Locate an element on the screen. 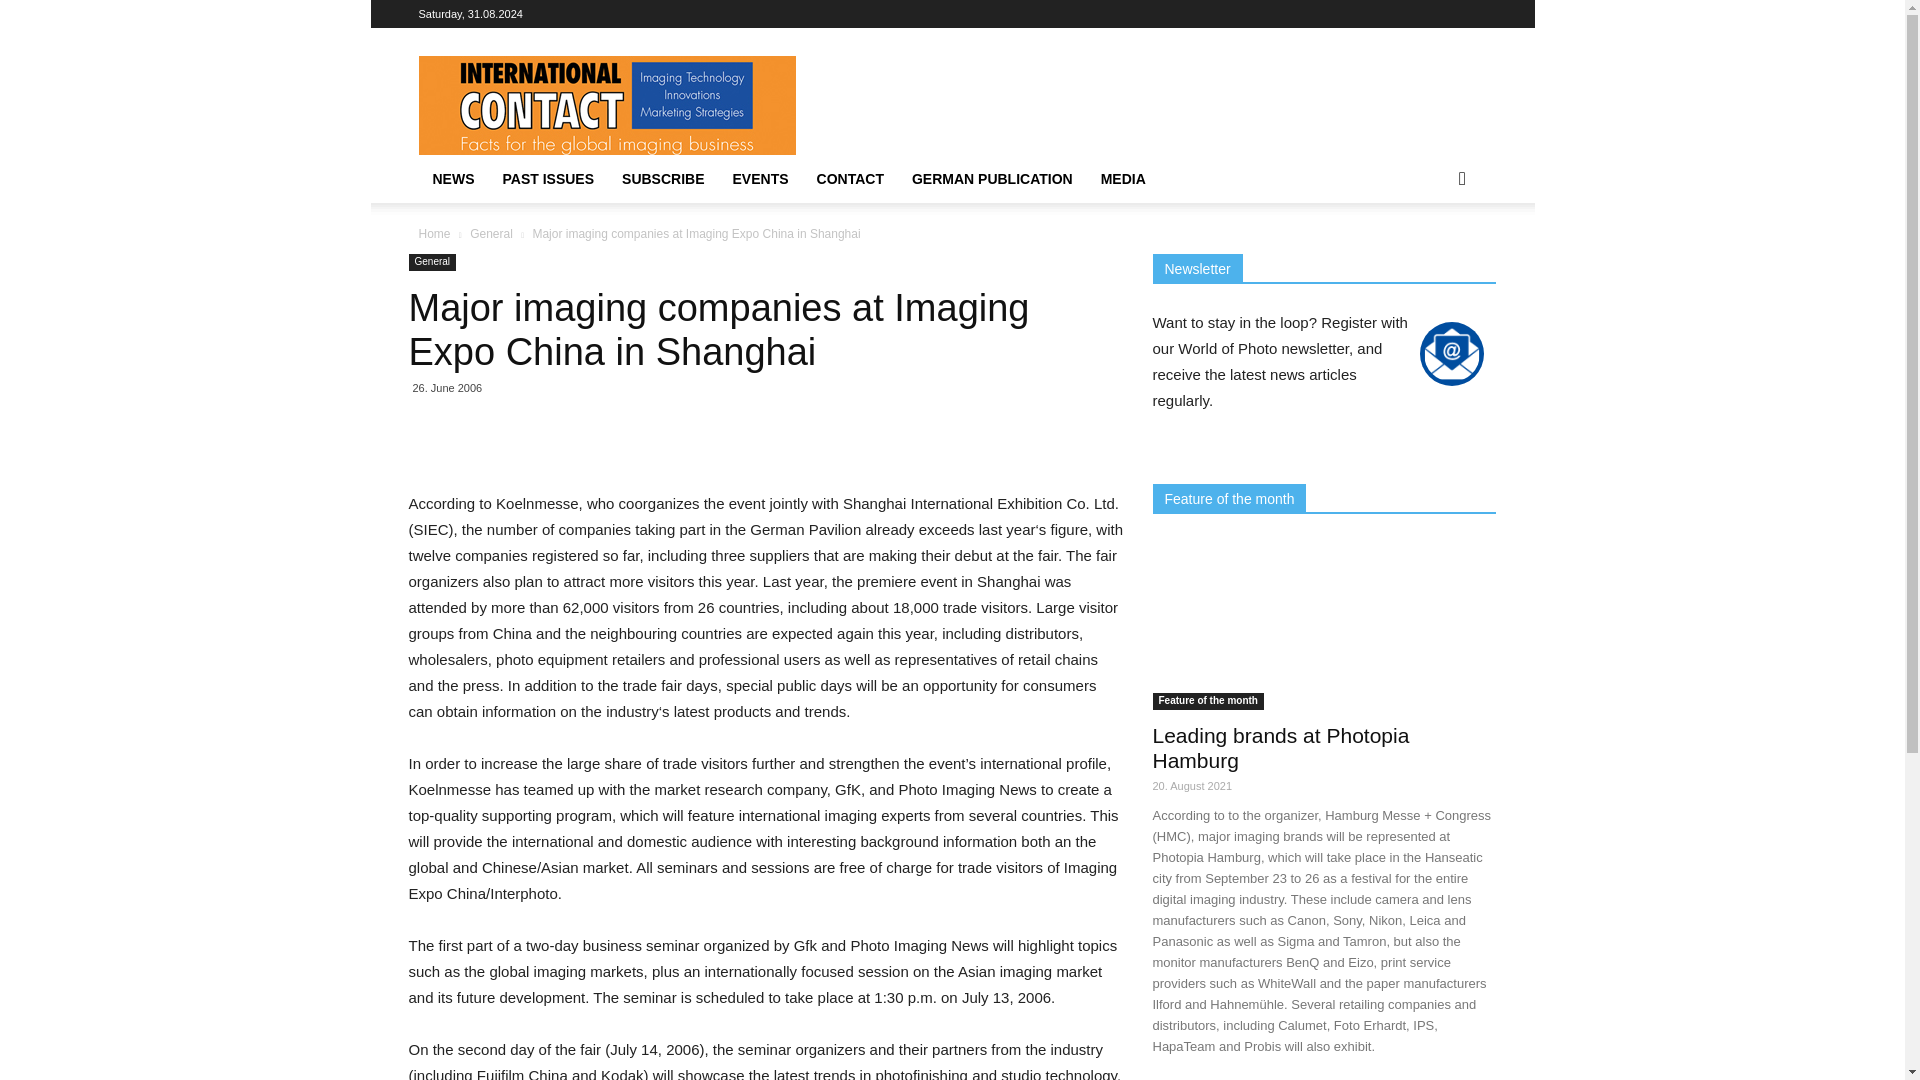  Home is located at coordinates (434, 233).